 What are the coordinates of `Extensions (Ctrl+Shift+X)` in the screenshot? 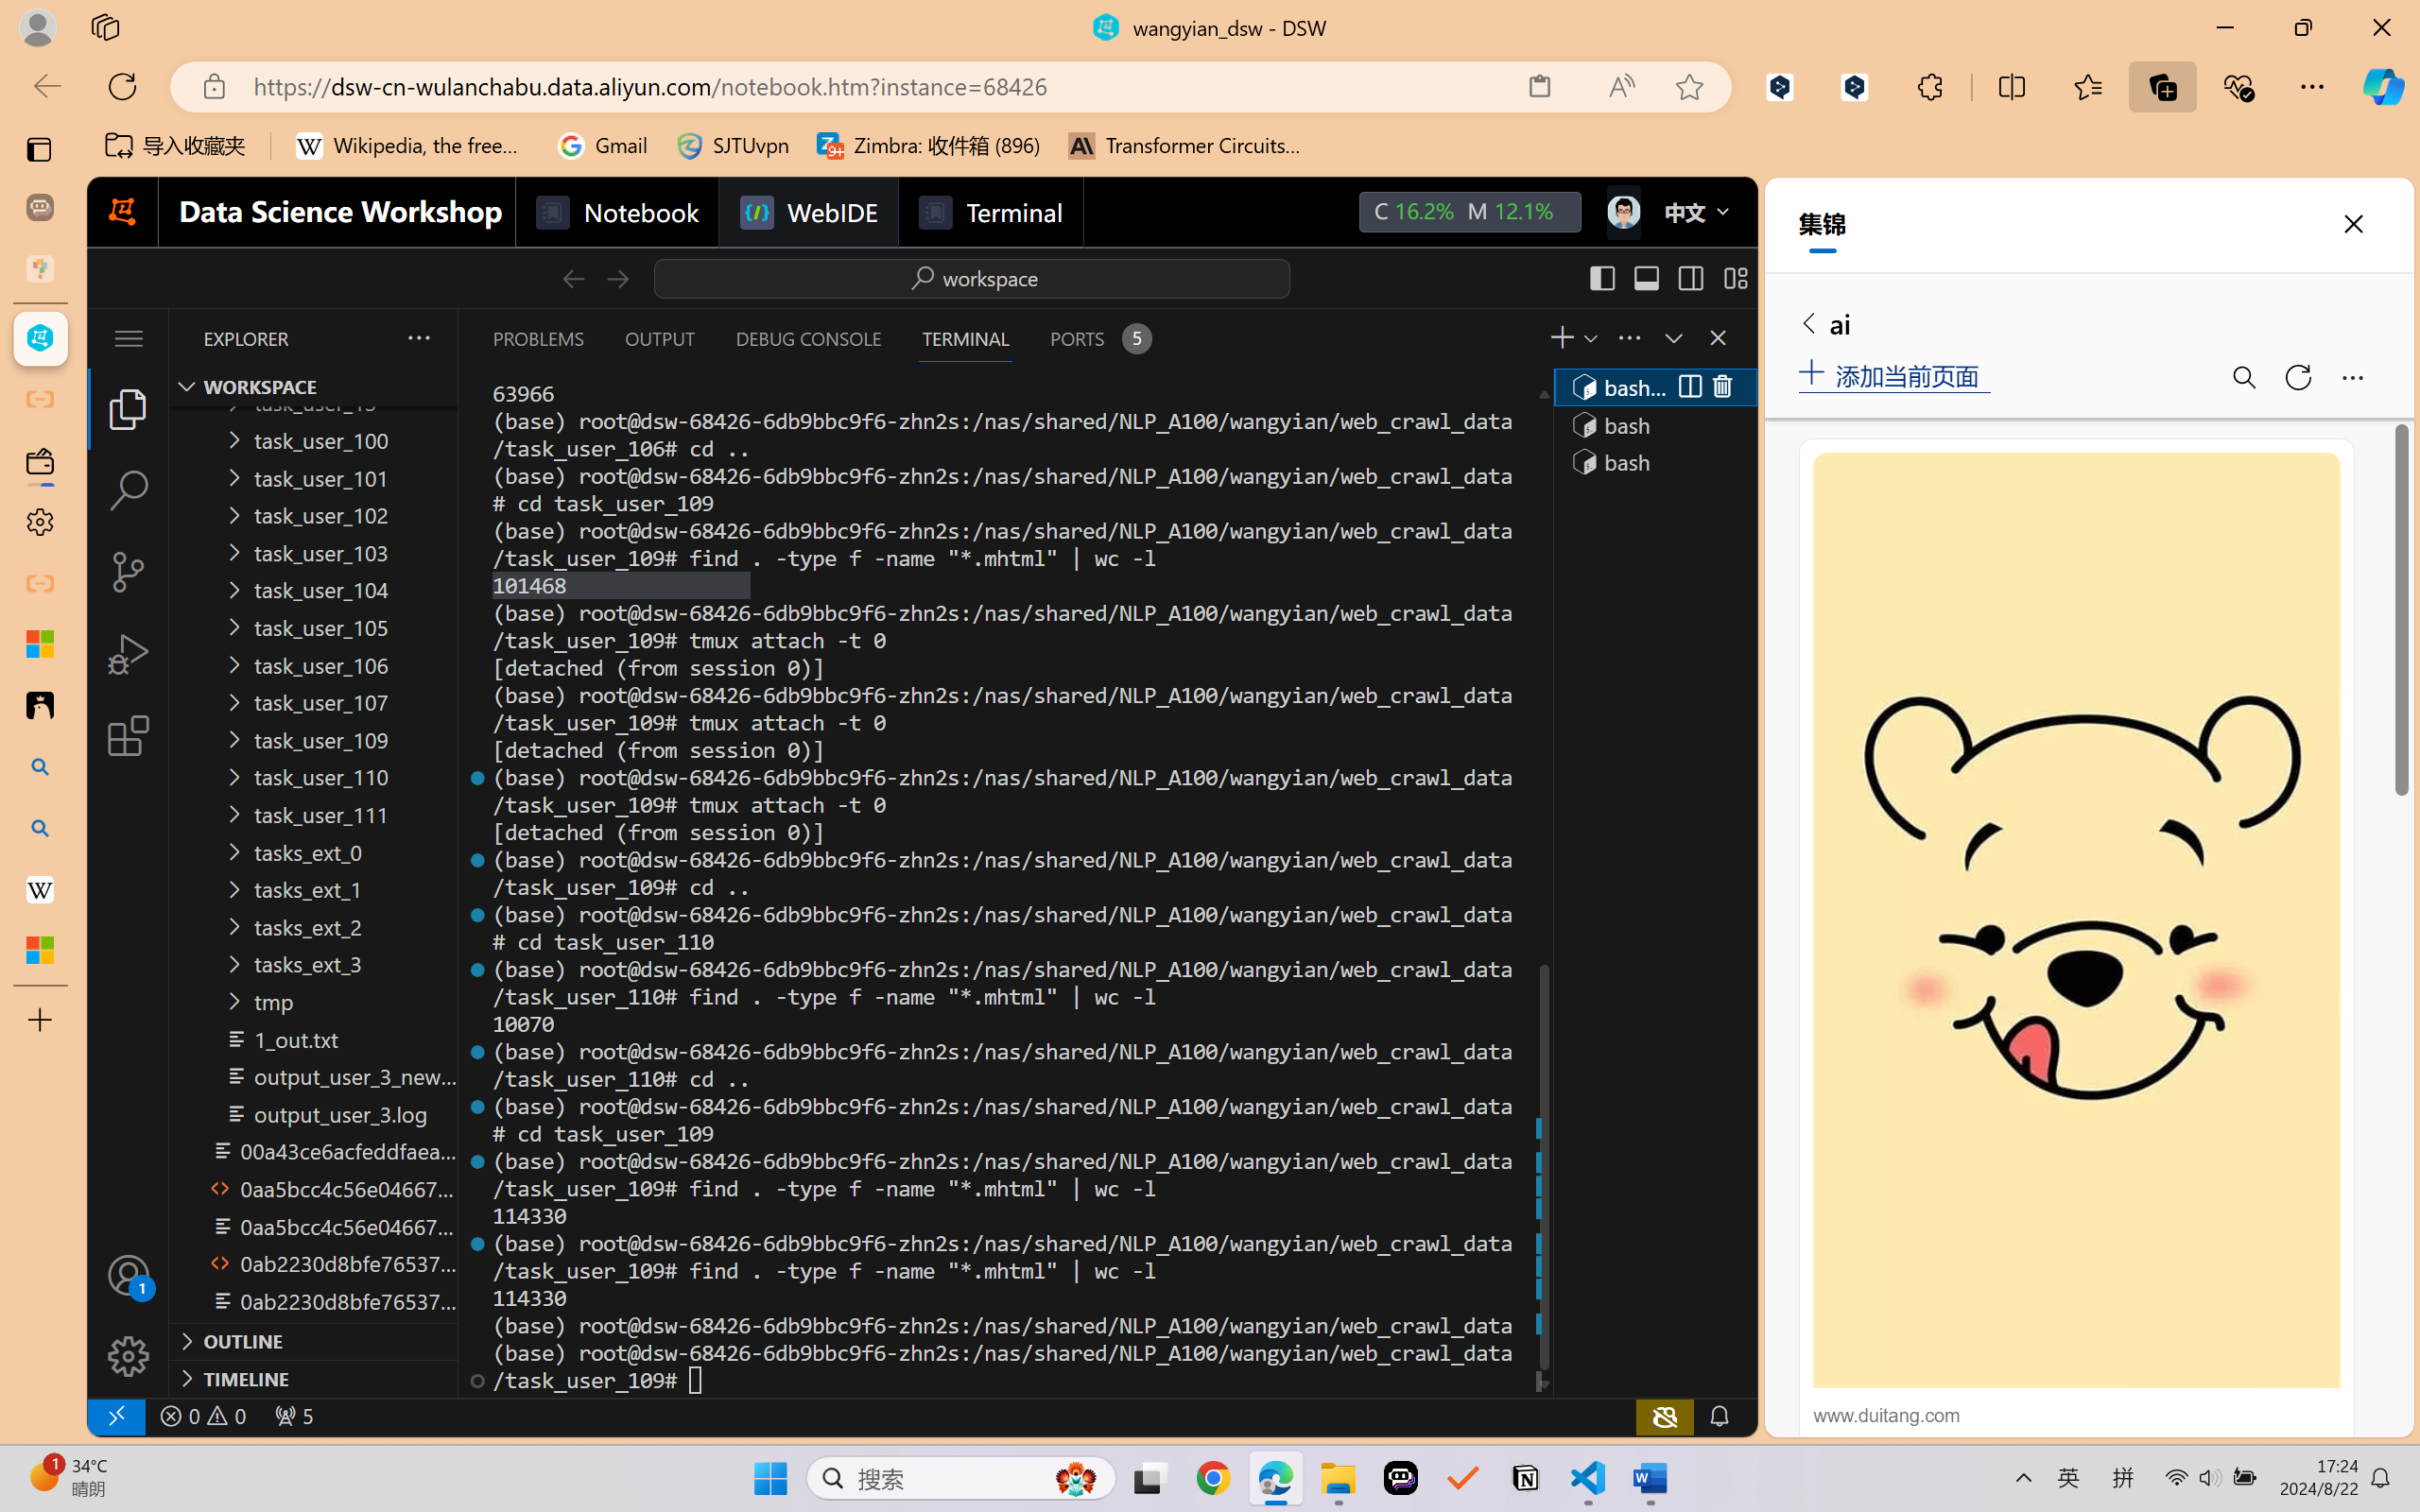 It's located at (129, 735).